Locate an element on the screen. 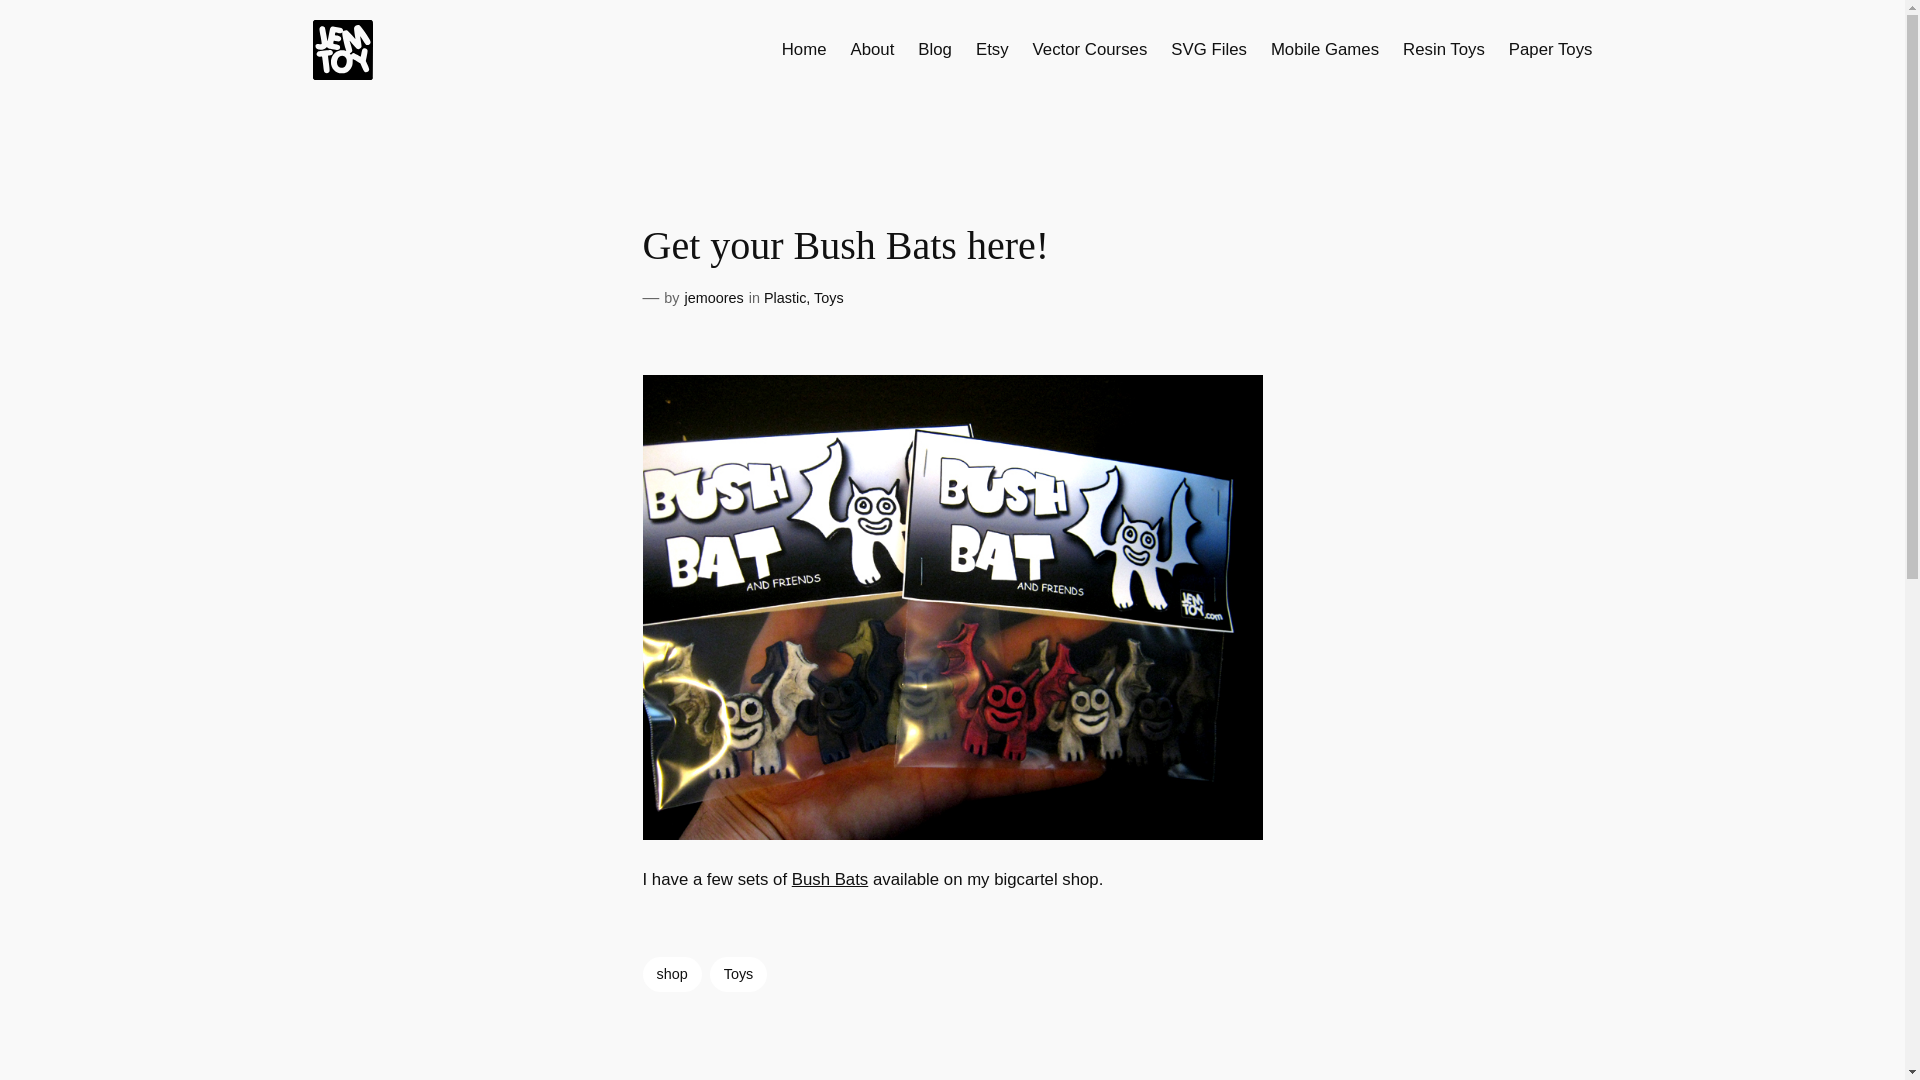 The height and width of the screenshot is (1080, 1920). Plastic is located at coordinates (785, 298).